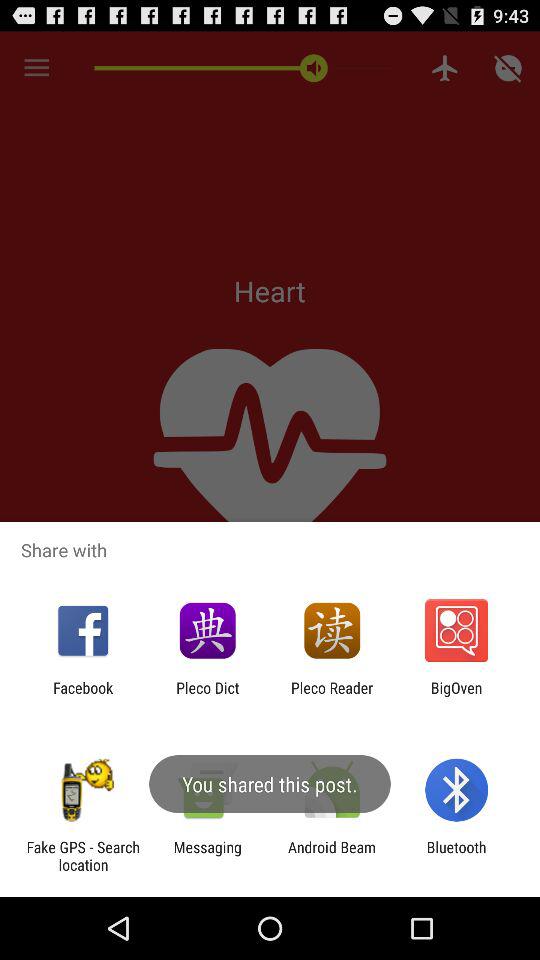 This screenshot has width=540, height=960. I want to click on swipe to bigoven icon, so click(456, 696).